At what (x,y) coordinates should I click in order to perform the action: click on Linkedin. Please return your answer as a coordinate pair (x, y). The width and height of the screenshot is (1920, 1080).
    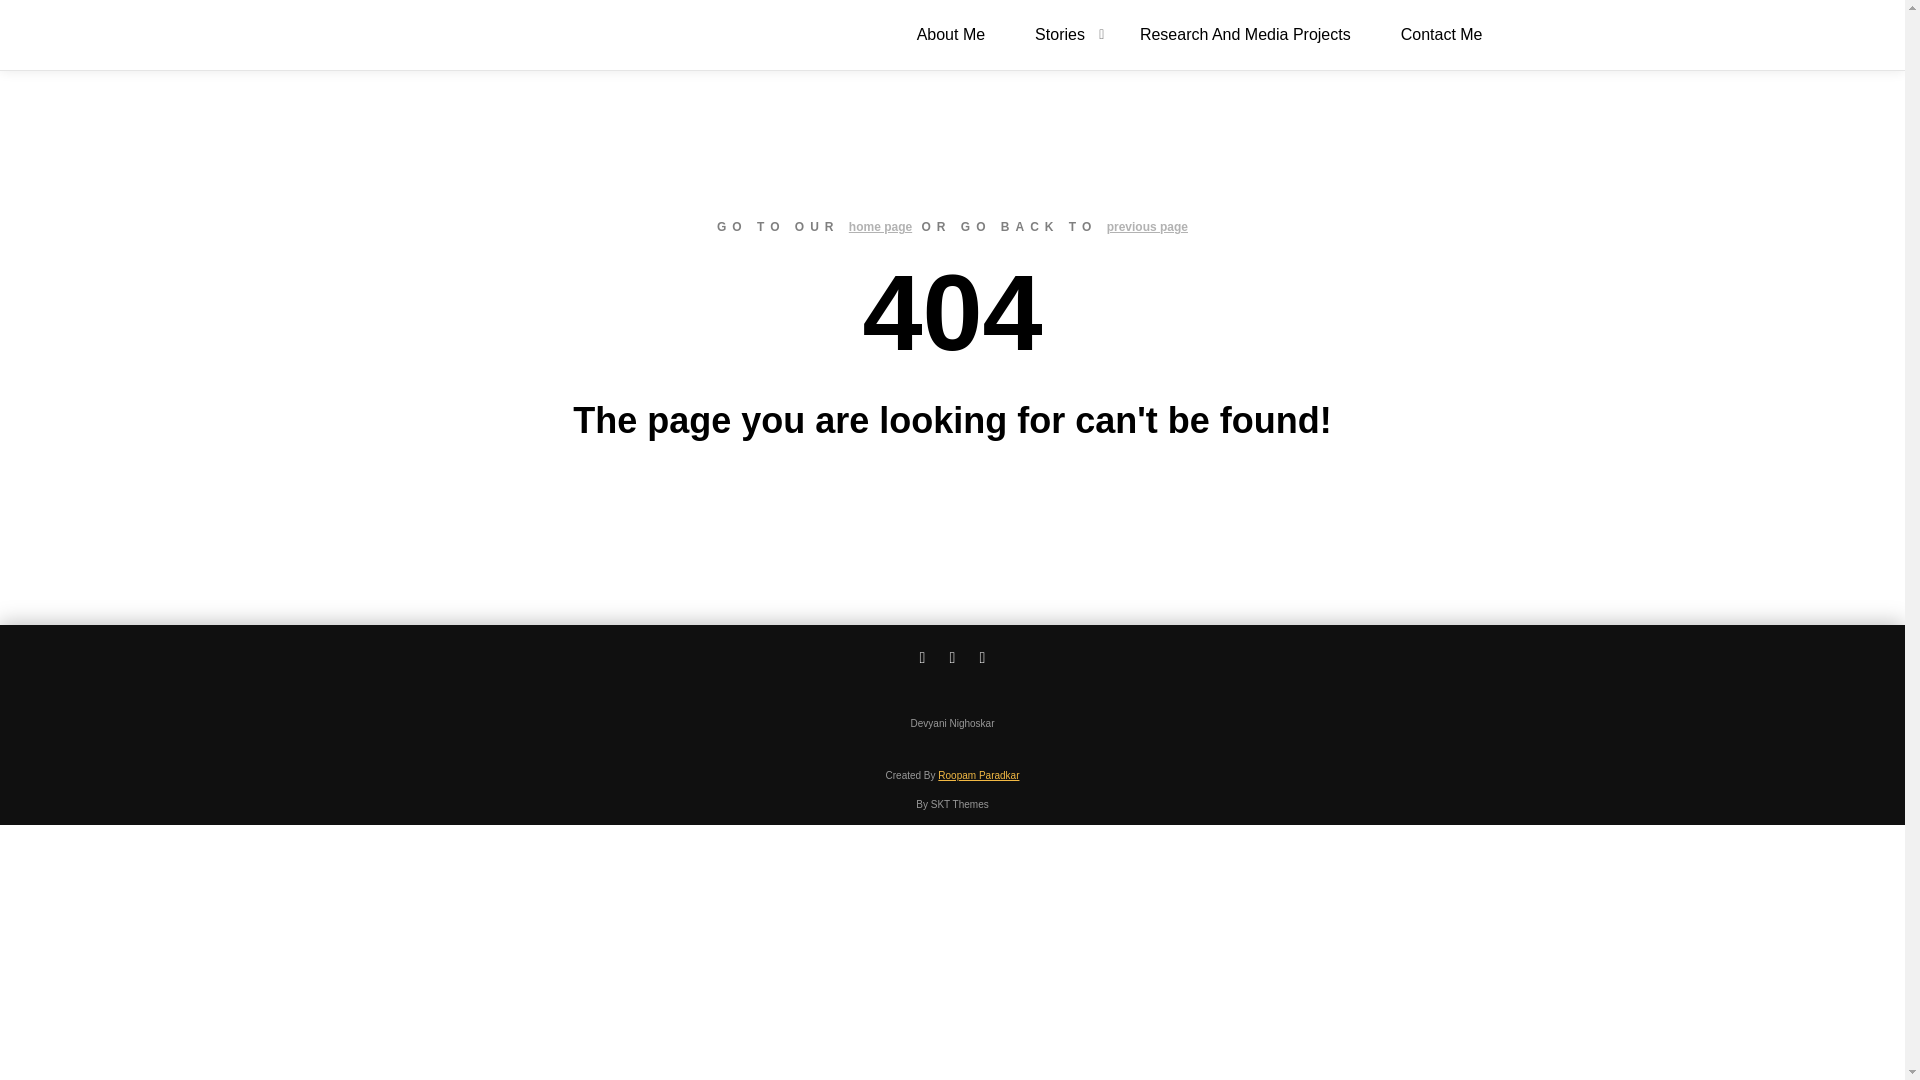
    Looking at the image, I should click on (923, 657).